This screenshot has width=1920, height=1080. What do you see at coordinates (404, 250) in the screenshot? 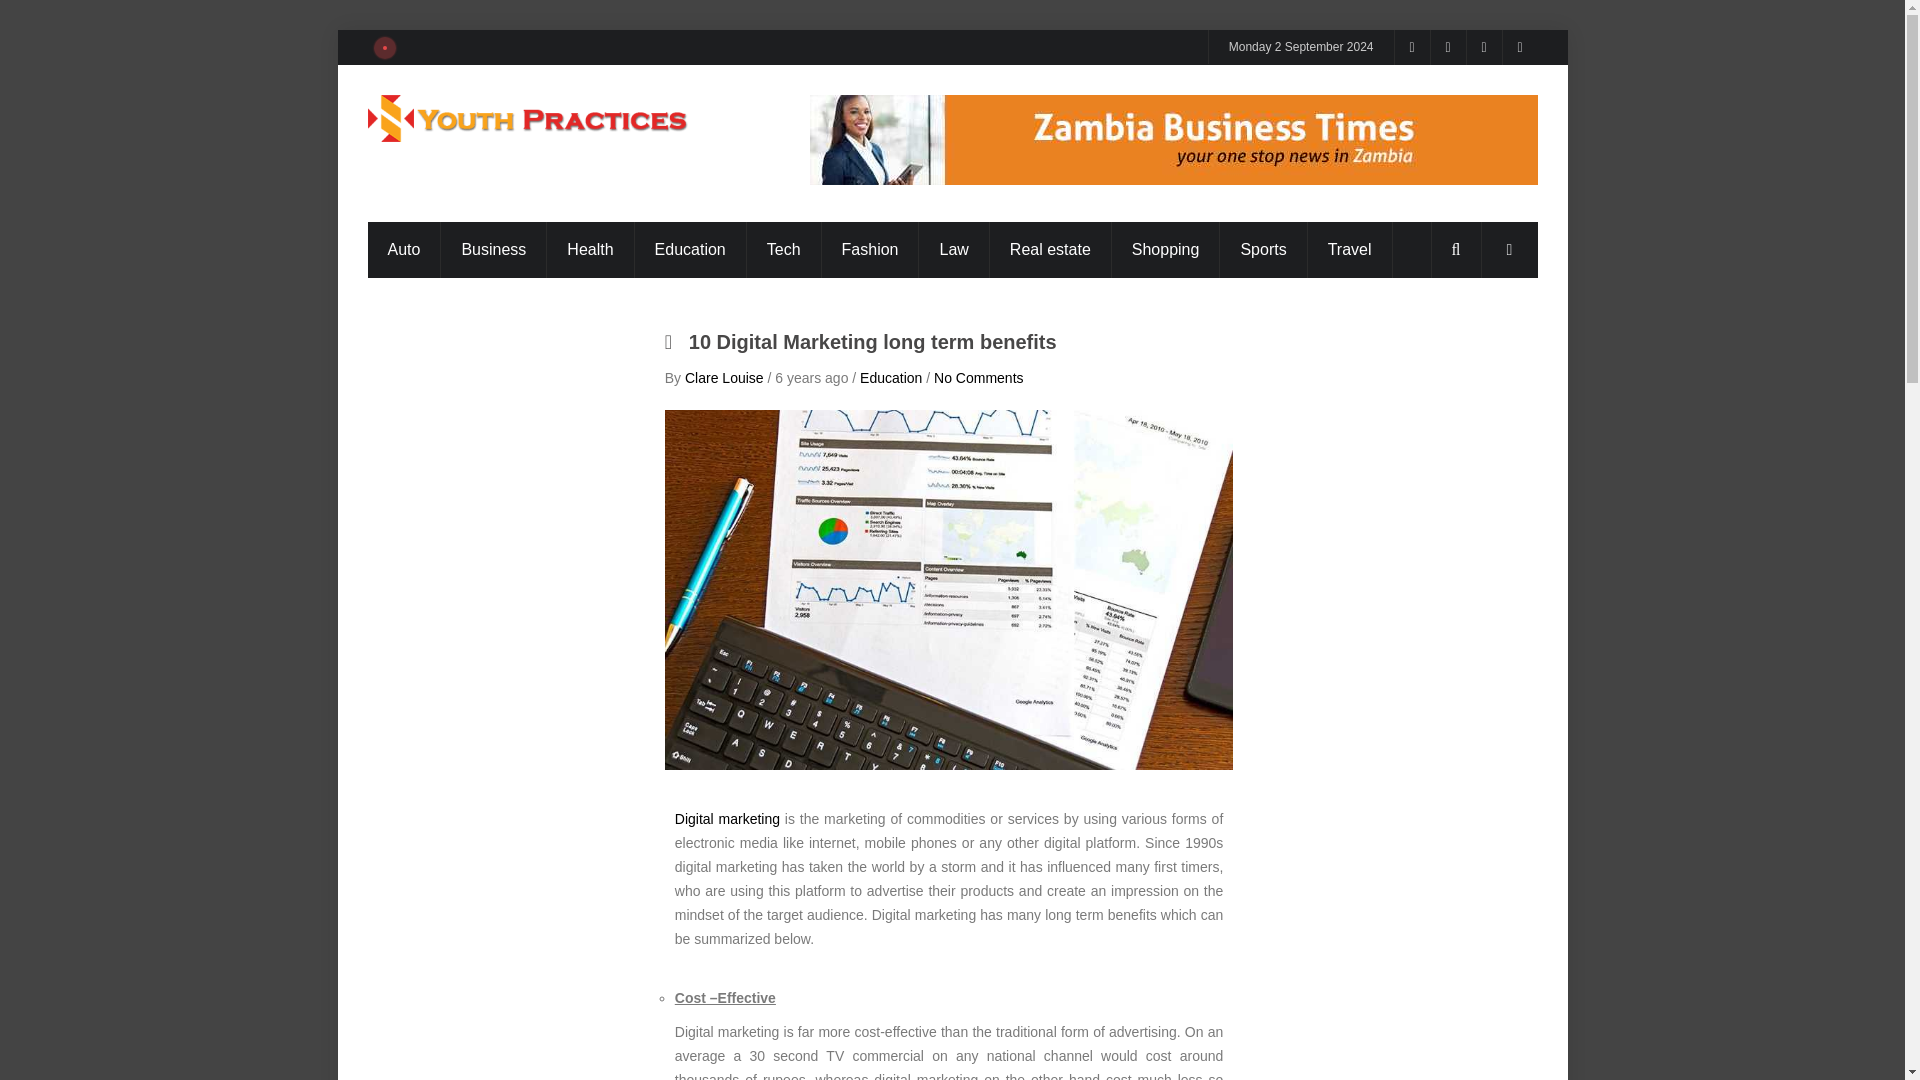
I see `Auto` at bounding box center [404, 250].